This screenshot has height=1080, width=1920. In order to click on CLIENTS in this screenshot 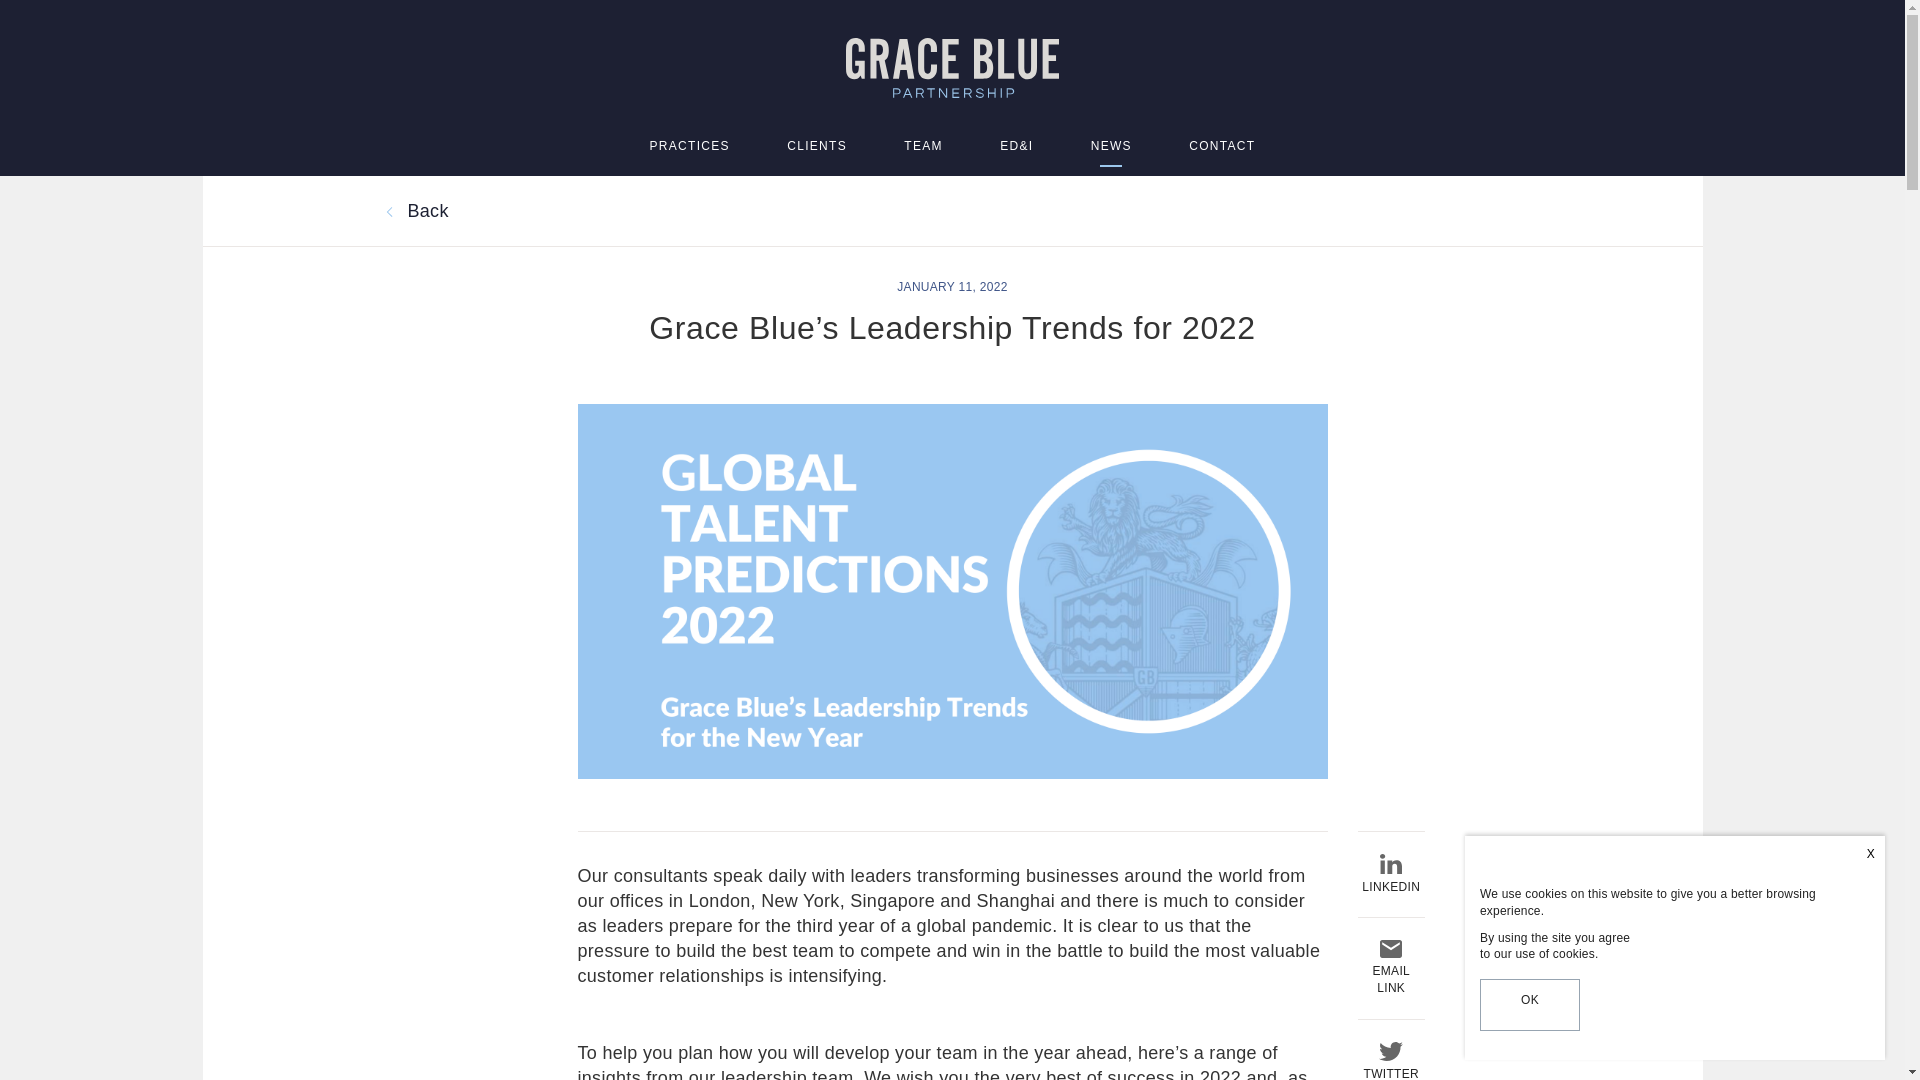, I will do `click(816, 146)`.